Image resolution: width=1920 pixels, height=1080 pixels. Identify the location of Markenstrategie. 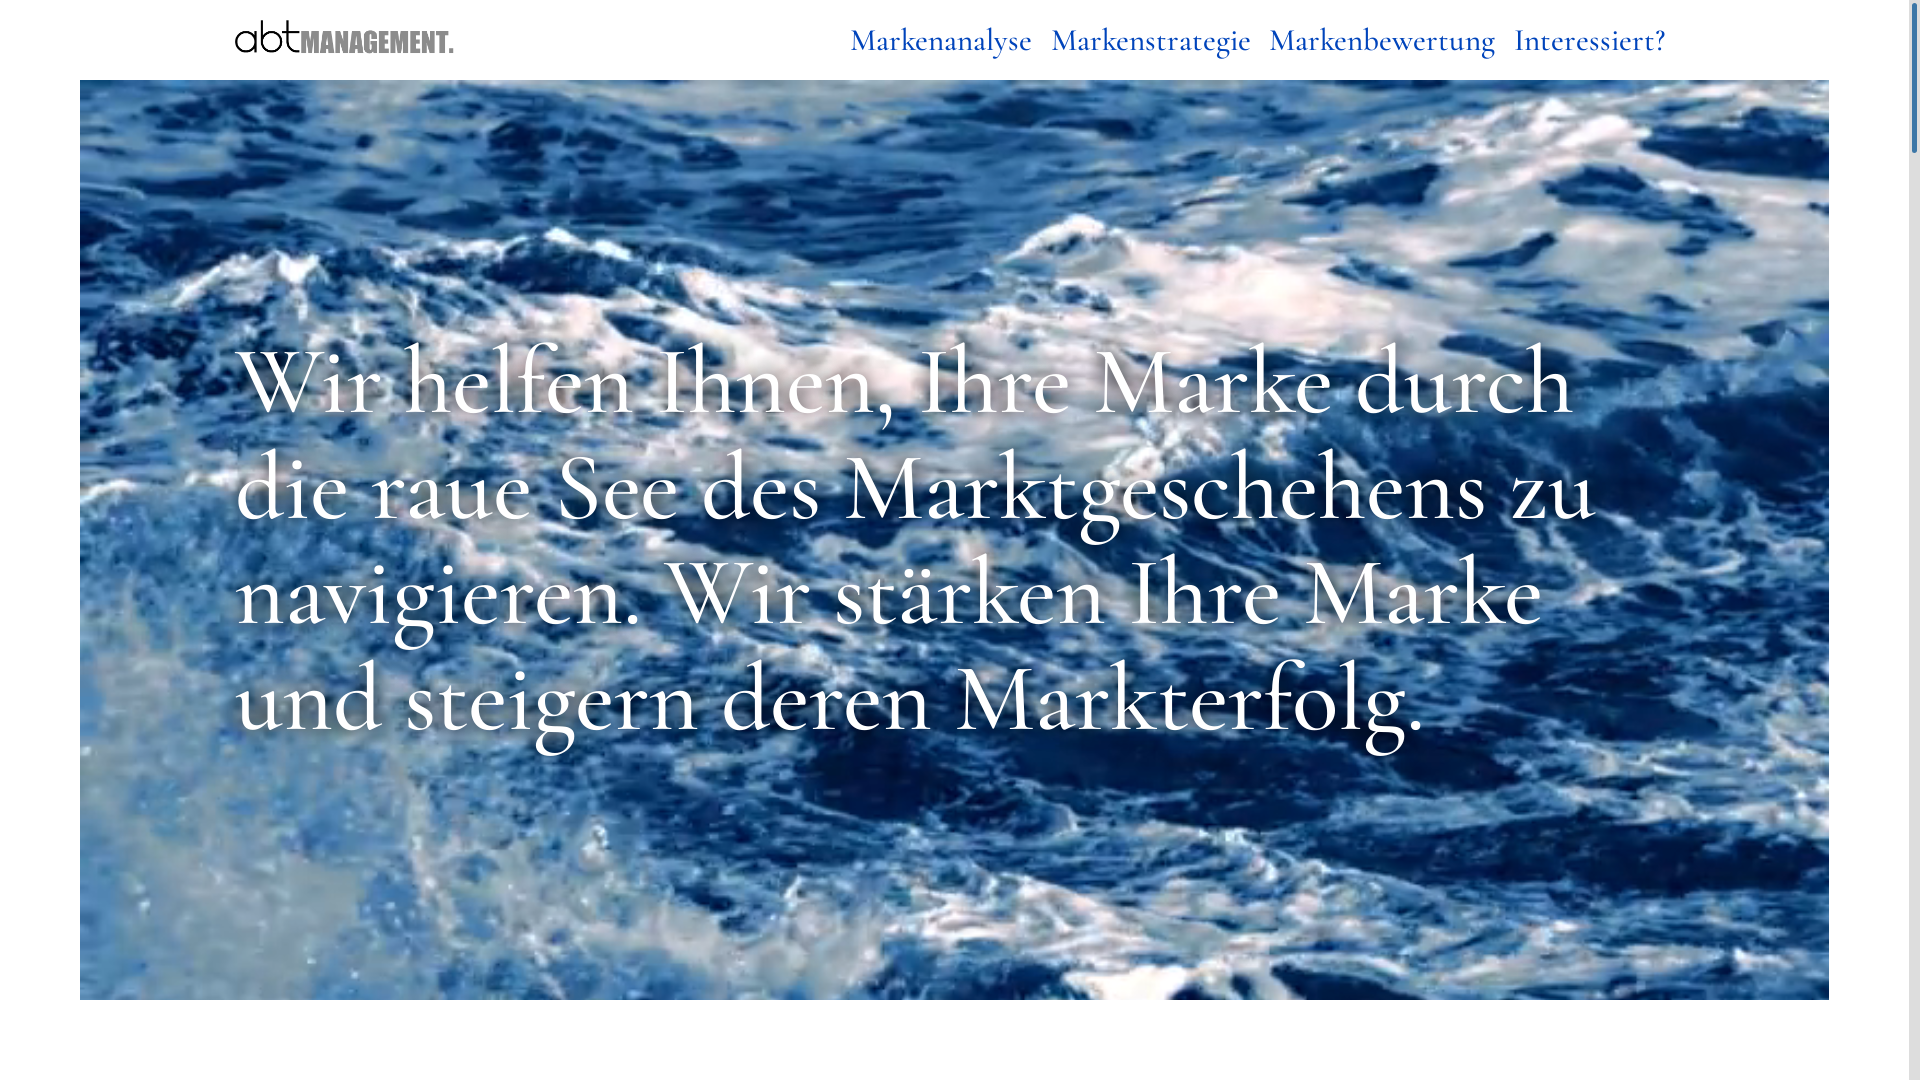
(1150, 40).